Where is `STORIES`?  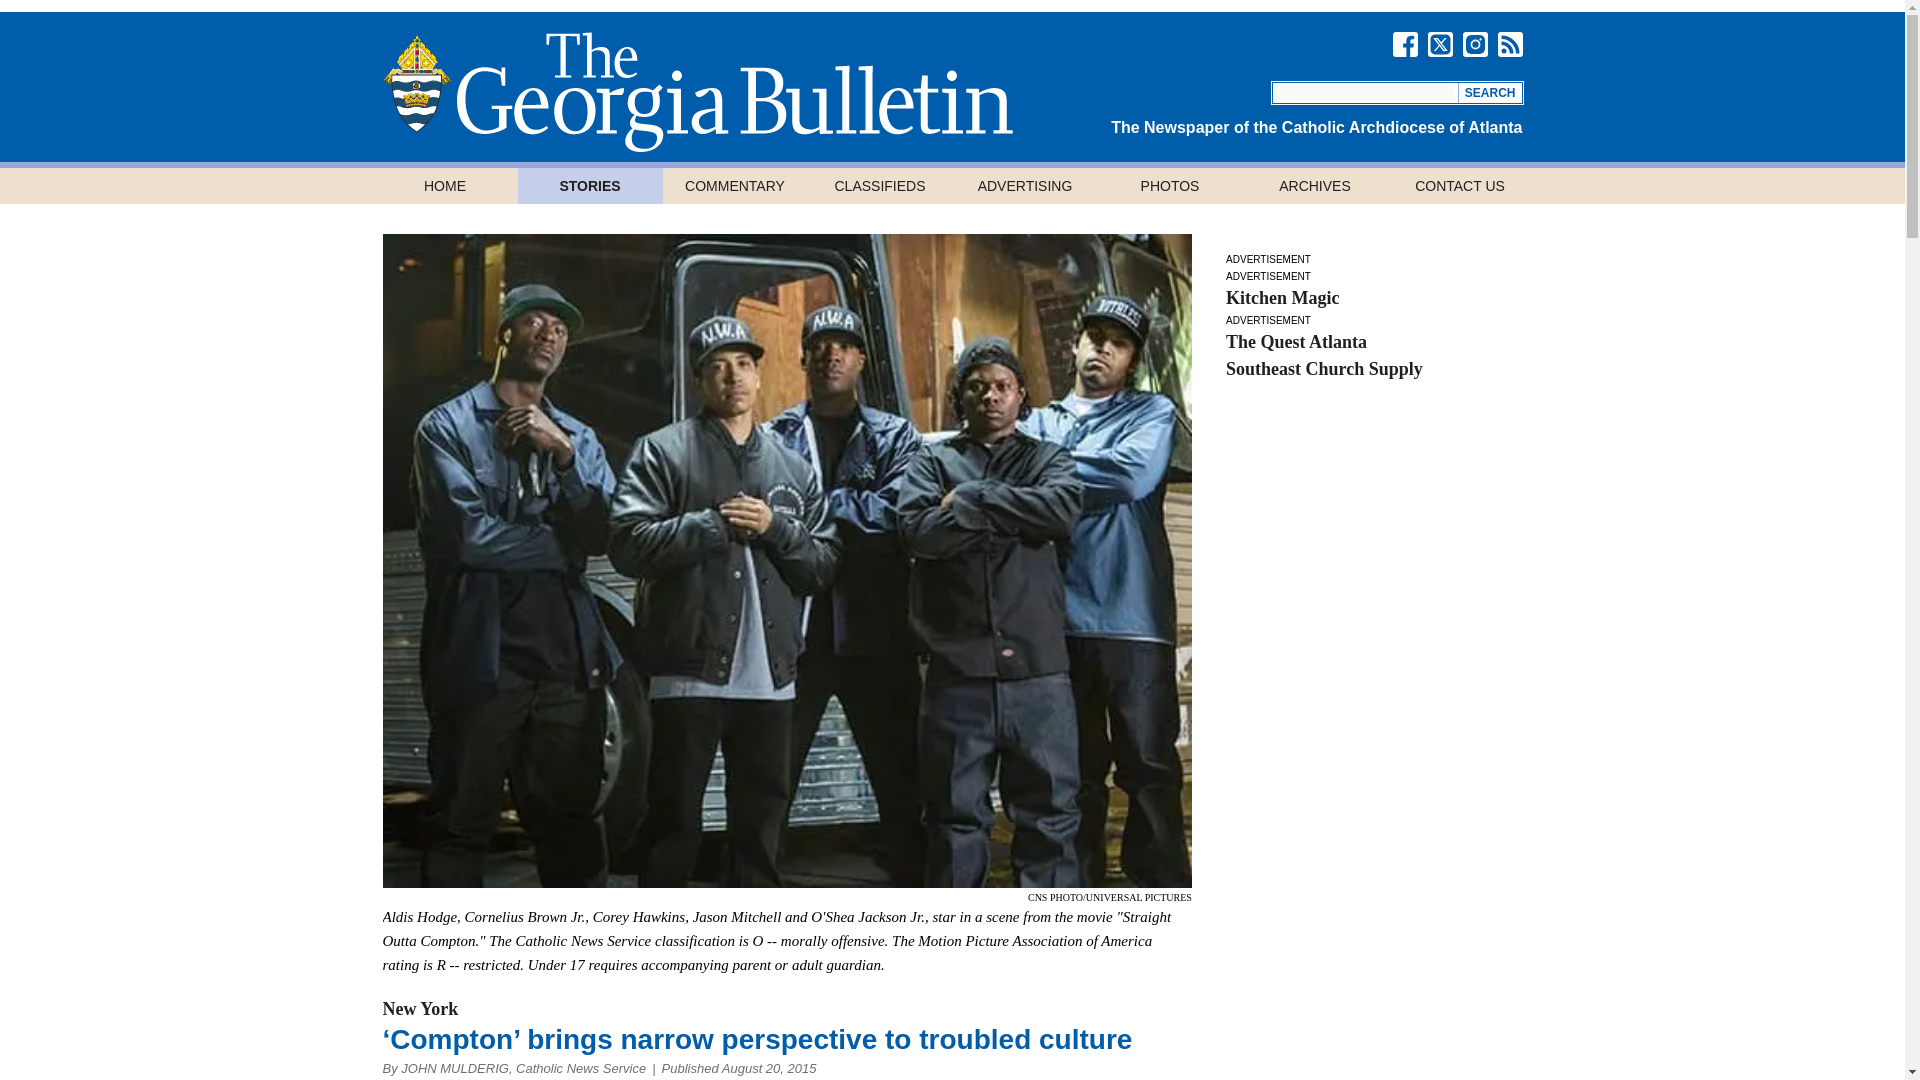
STORIES is located at coordinates (590, 186).